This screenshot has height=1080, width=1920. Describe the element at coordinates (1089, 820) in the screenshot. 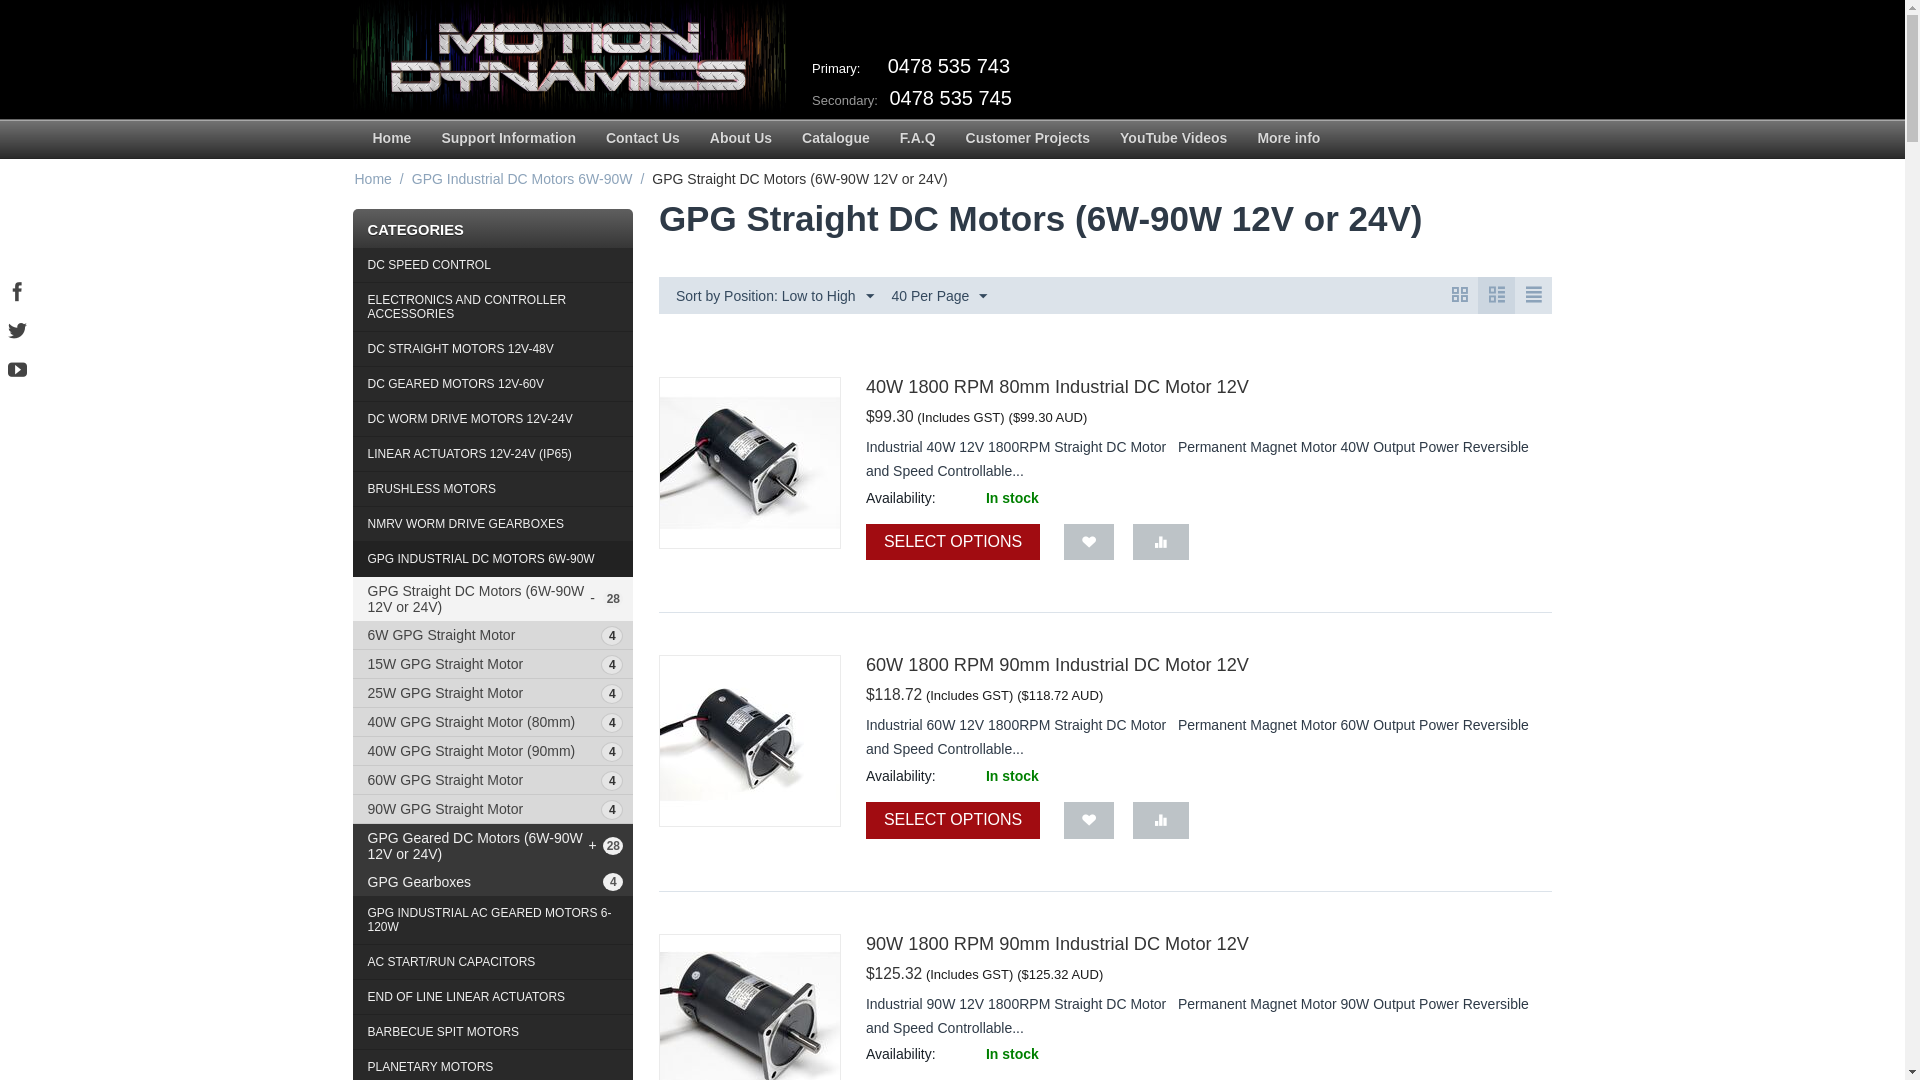

I see `Add to wish list` at that location.